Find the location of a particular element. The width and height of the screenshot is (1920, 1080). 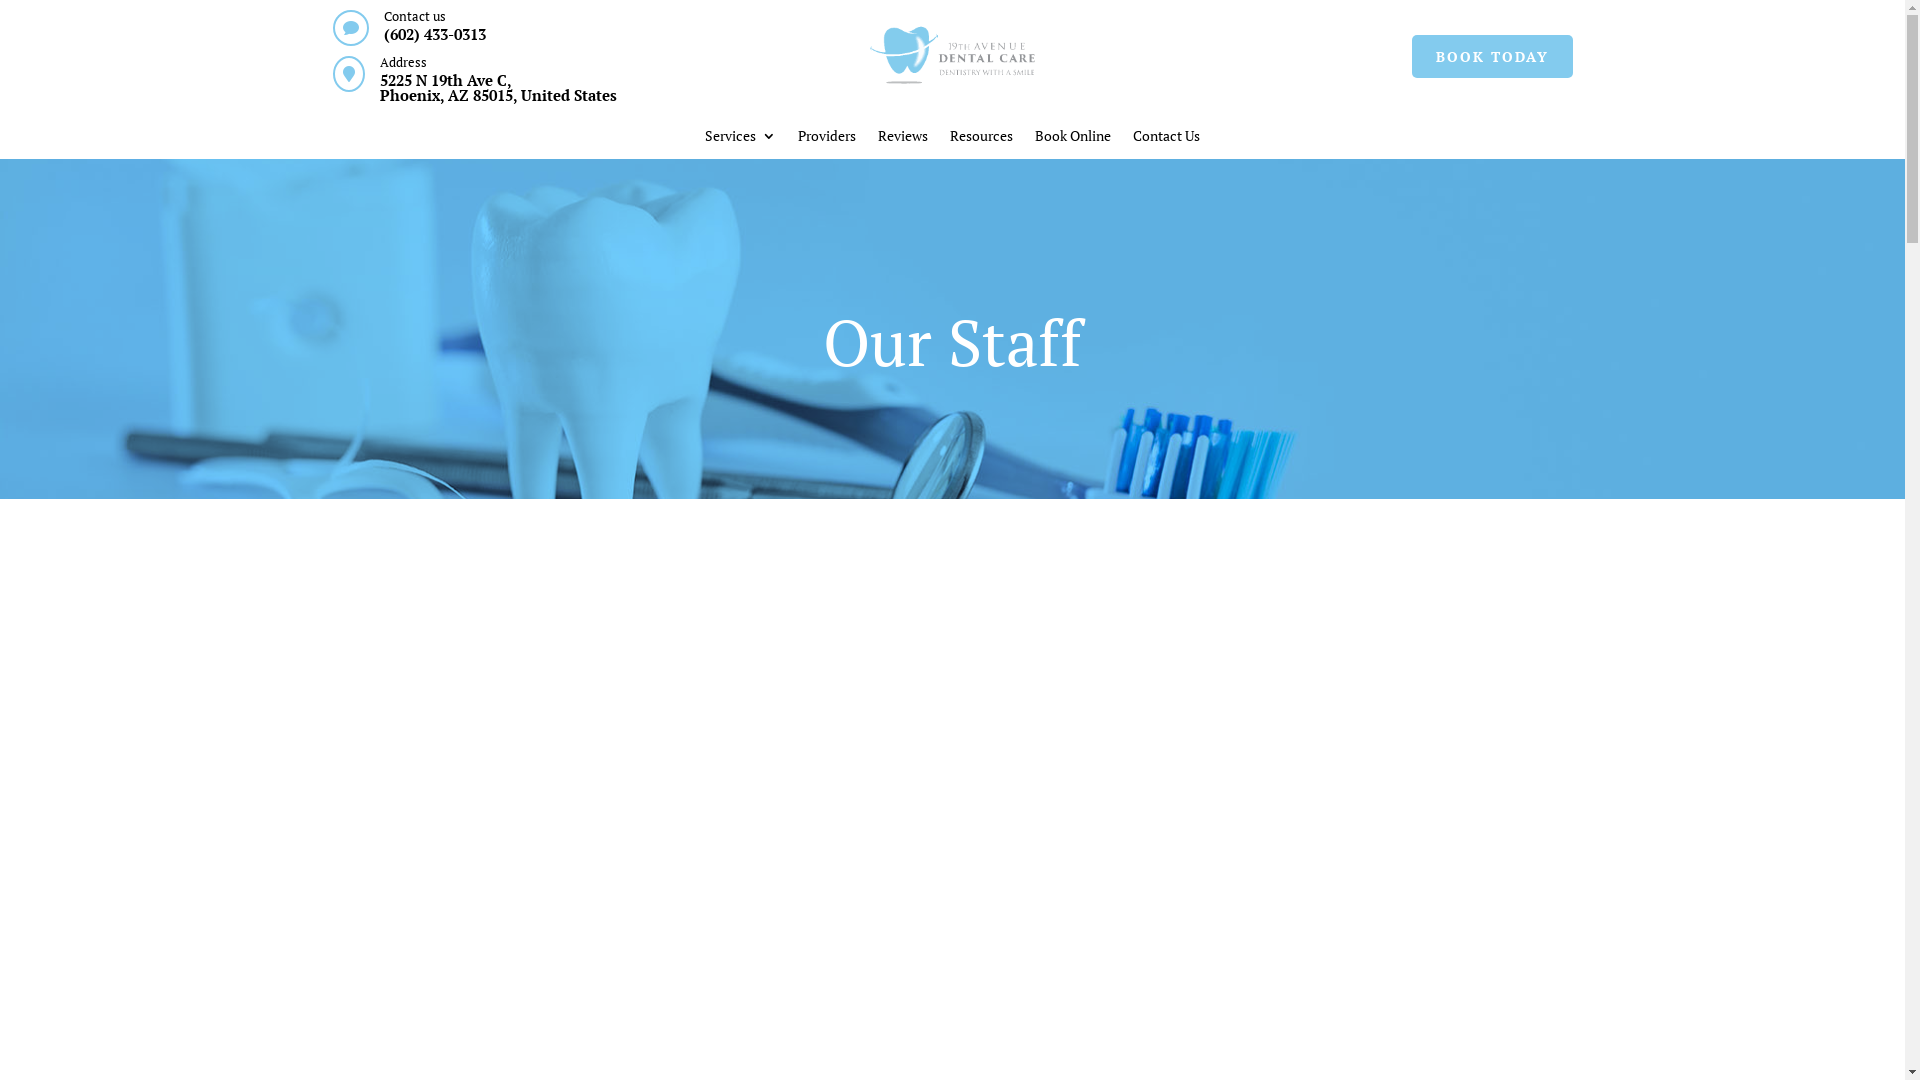

Resources is located at coordinates (982, 140).